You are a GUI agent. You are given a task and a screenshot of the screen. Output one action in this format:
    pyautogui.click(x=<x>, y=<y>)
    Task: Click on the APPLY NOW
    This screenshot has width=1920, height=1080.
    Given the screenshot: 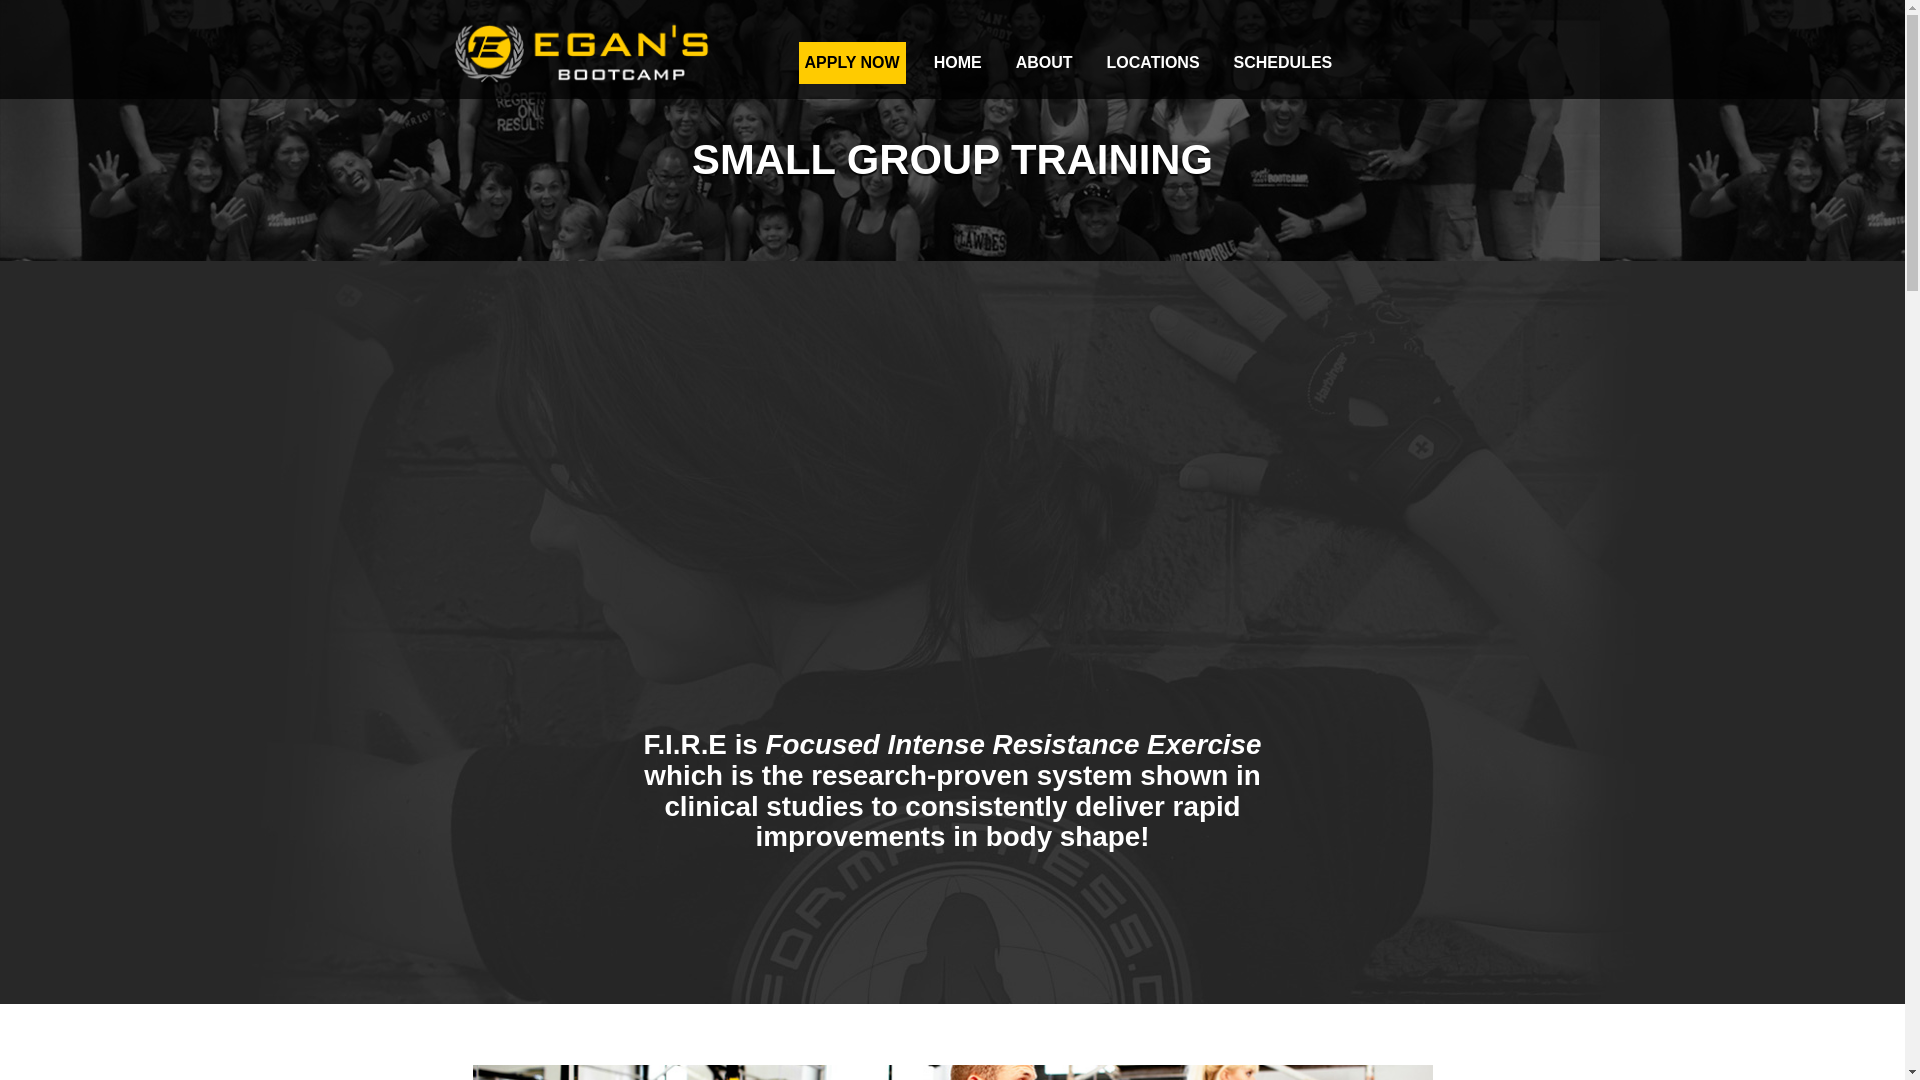 What is the action you would take?
    pyautogui.click(x=851, y=63)
    